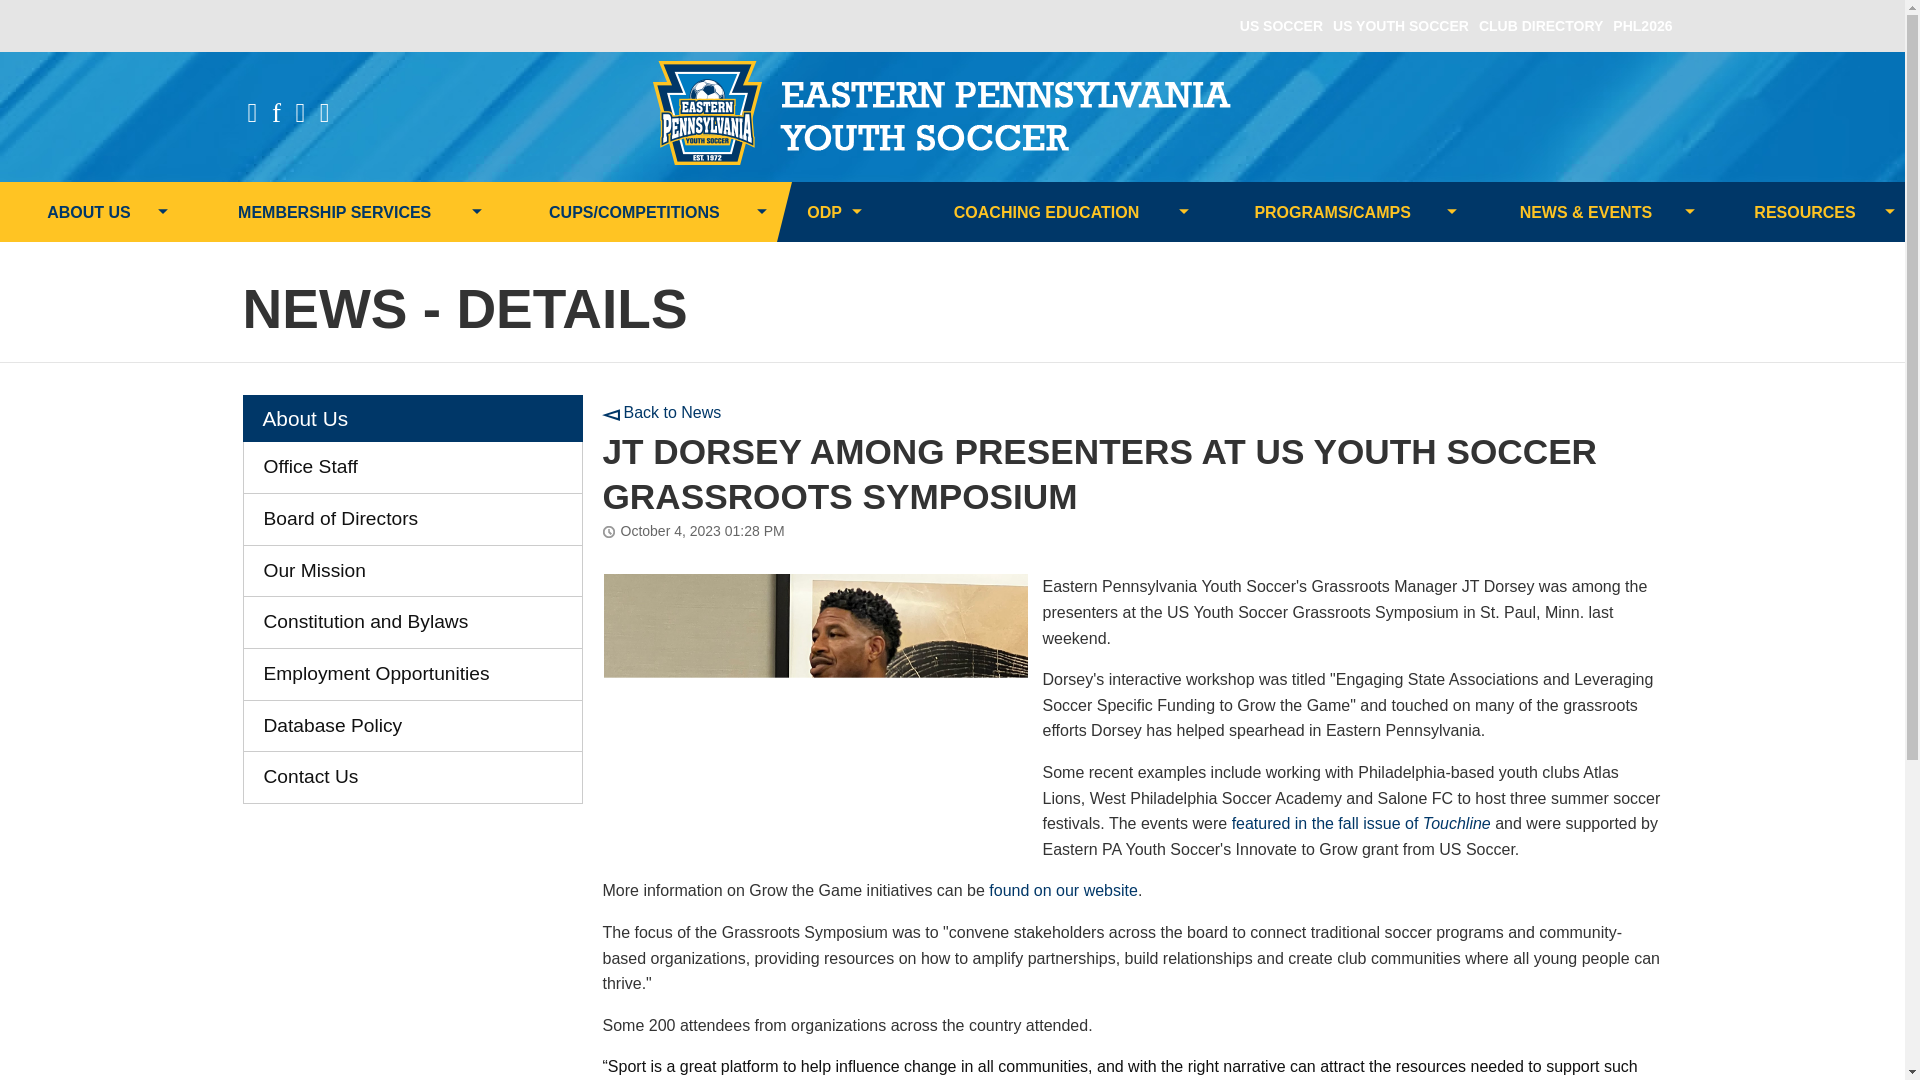 The height and width of the screenshot is (1080, 1920). I want to click on ABOUT US, so click(89, 212).